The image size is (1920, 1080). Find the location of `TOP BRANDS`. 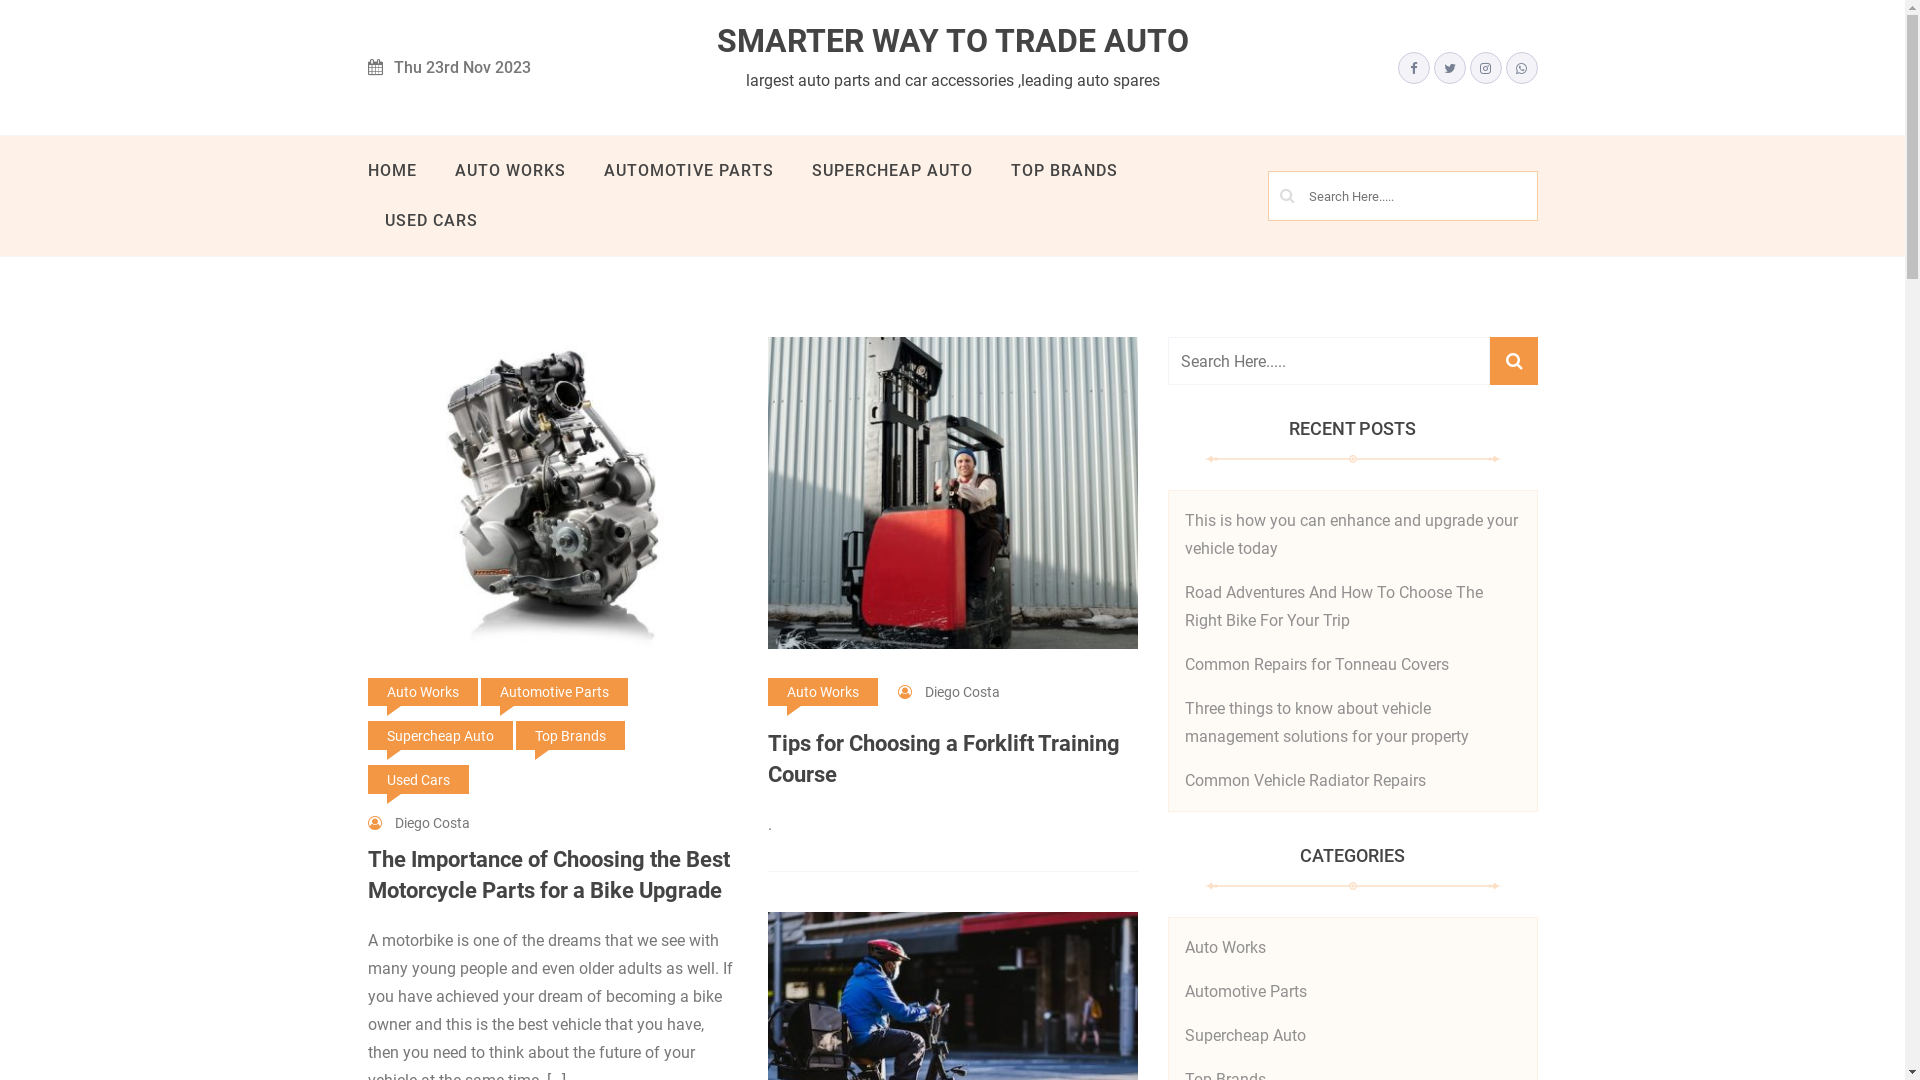

TOP BRANDS is located at coordinates (1064, 171).